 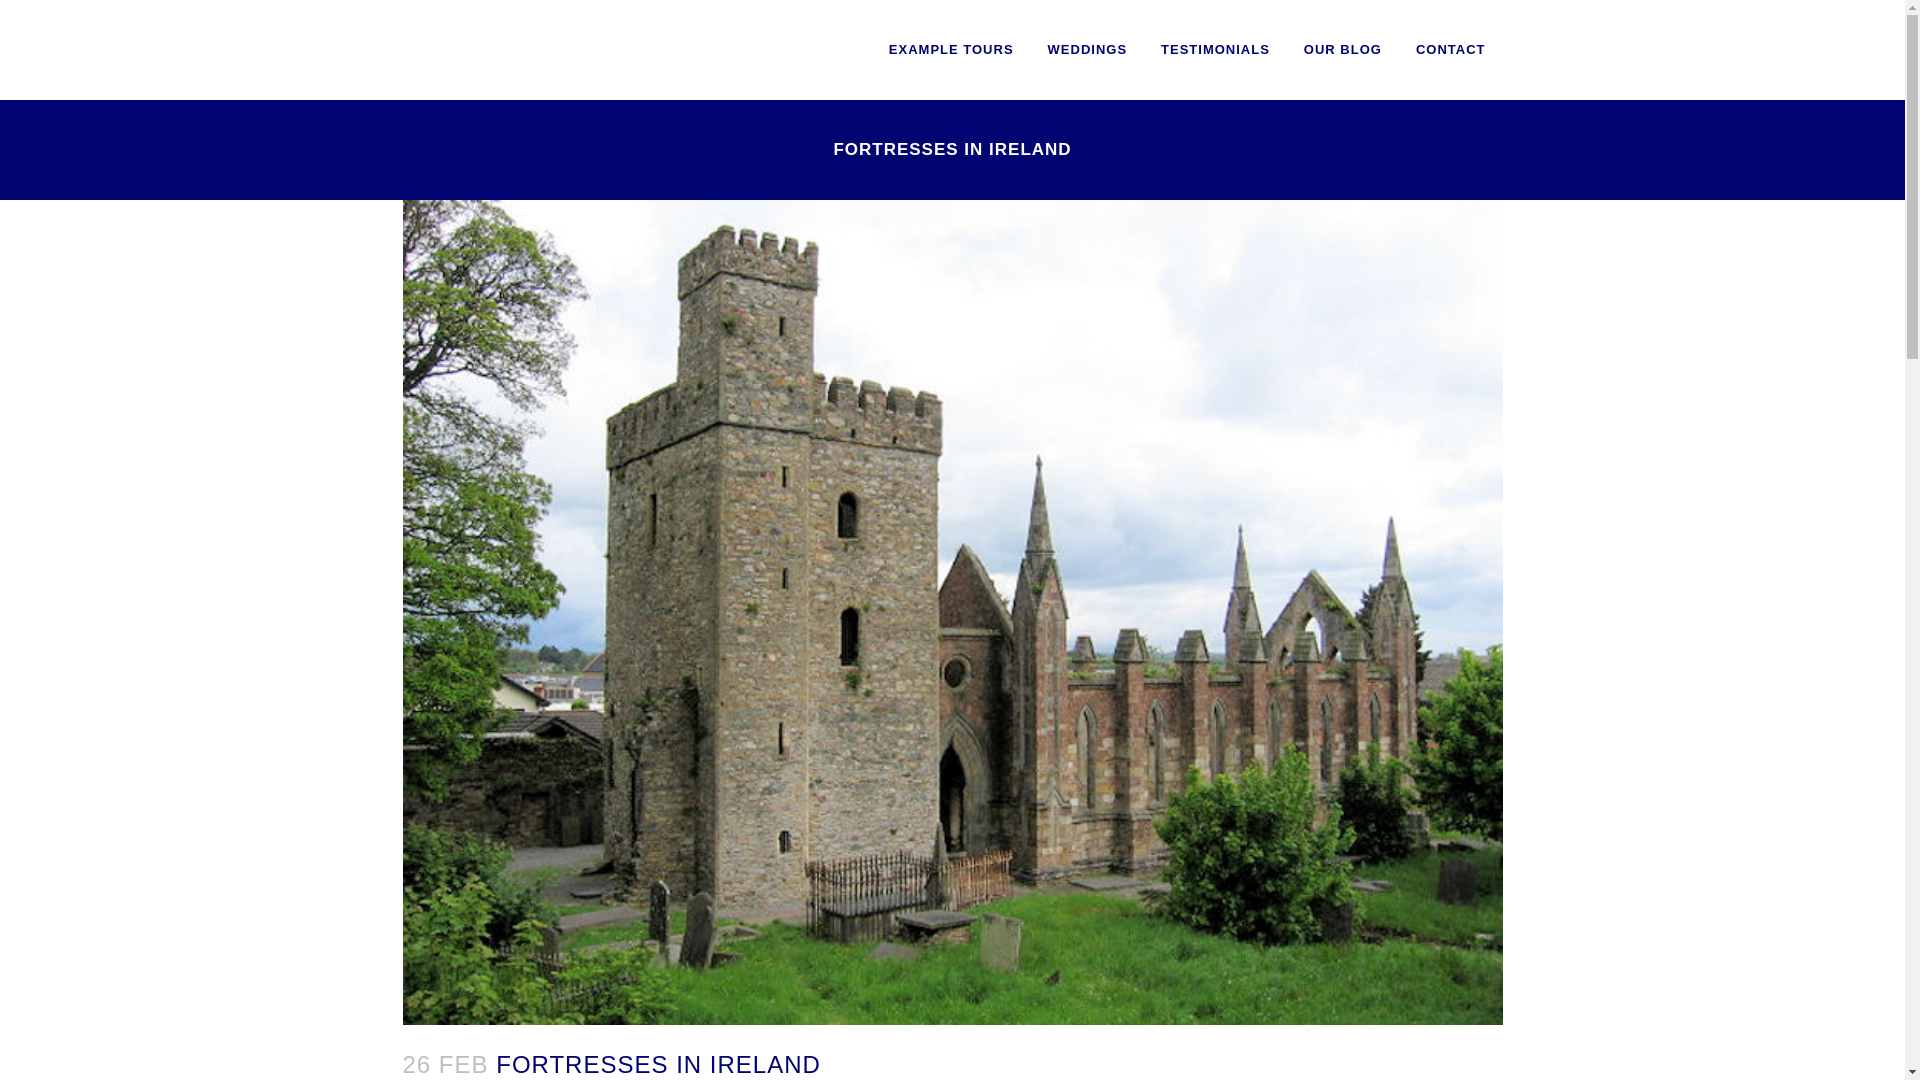 I want to click on TESTIMONIALS, so click(x=1215, y=50).